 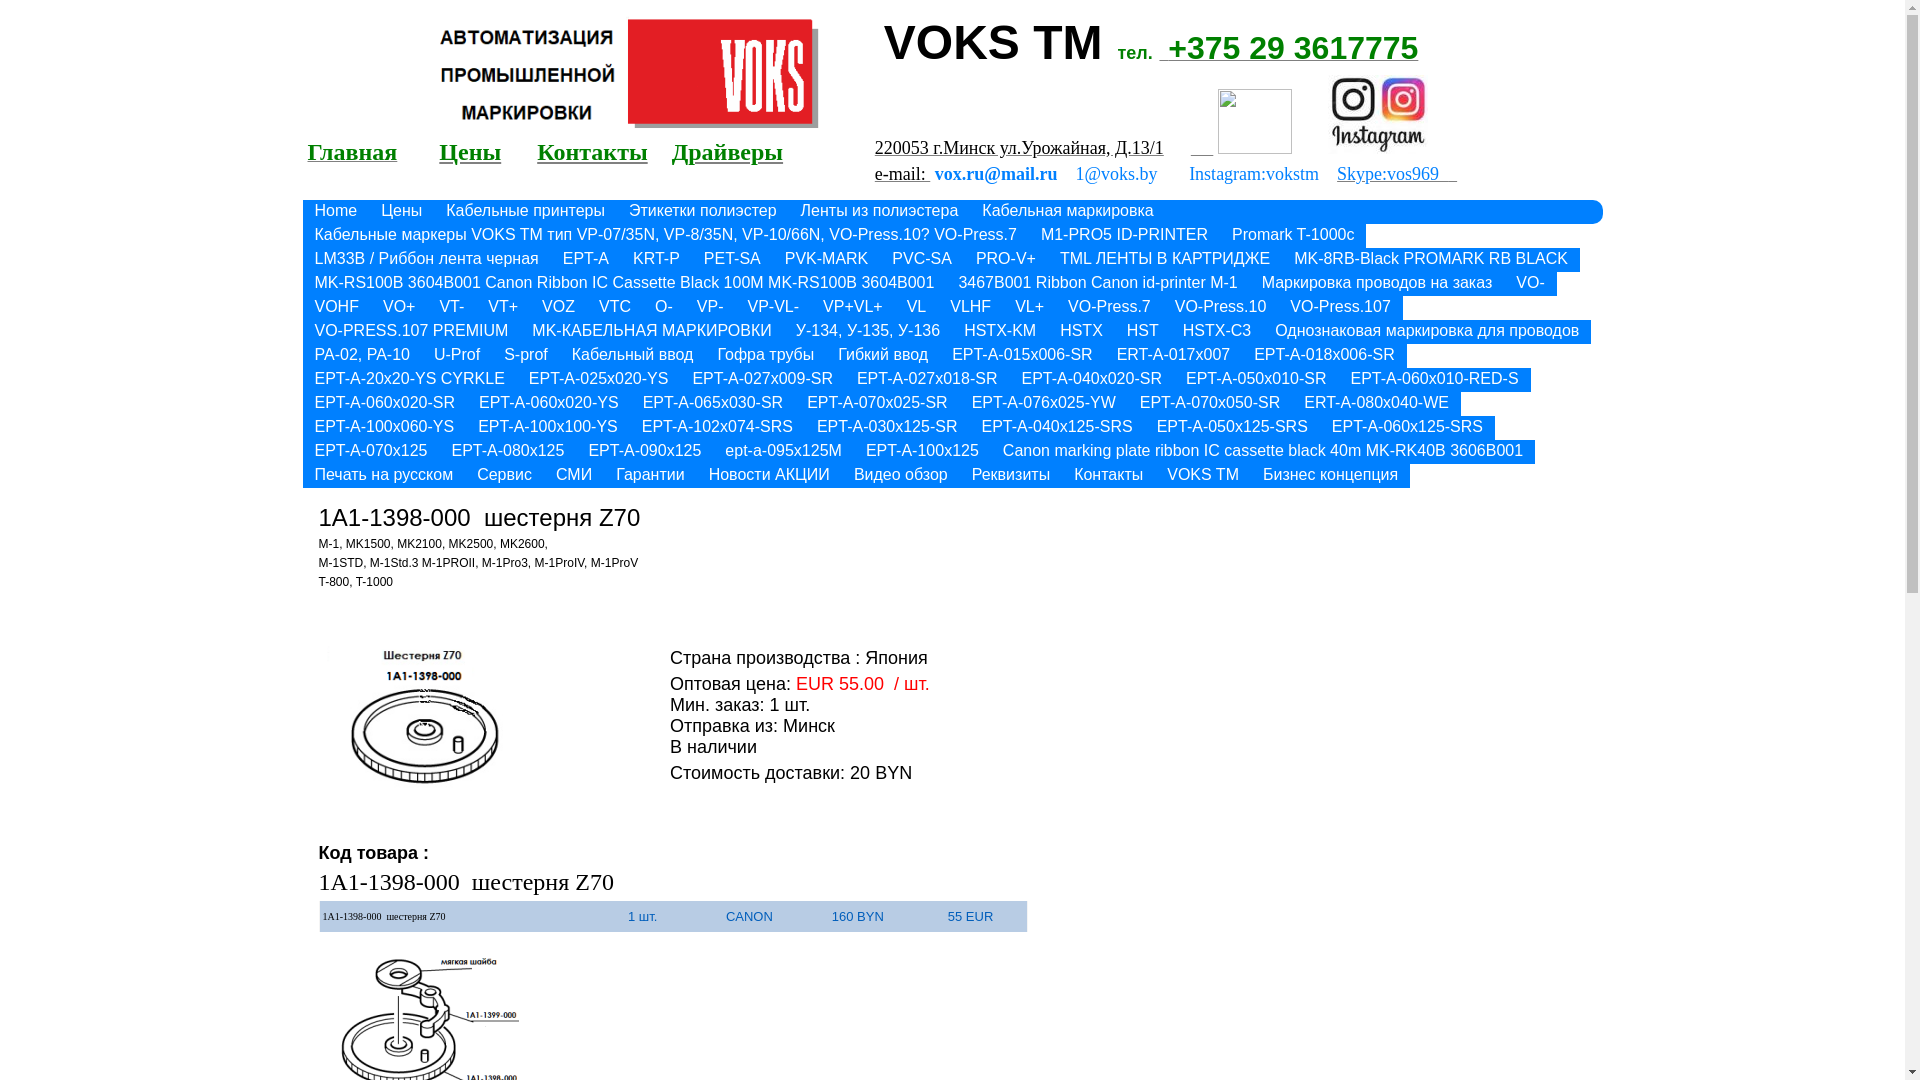 I want to click on EPT-A-102x074-SRS, so click(x=718, y=428).